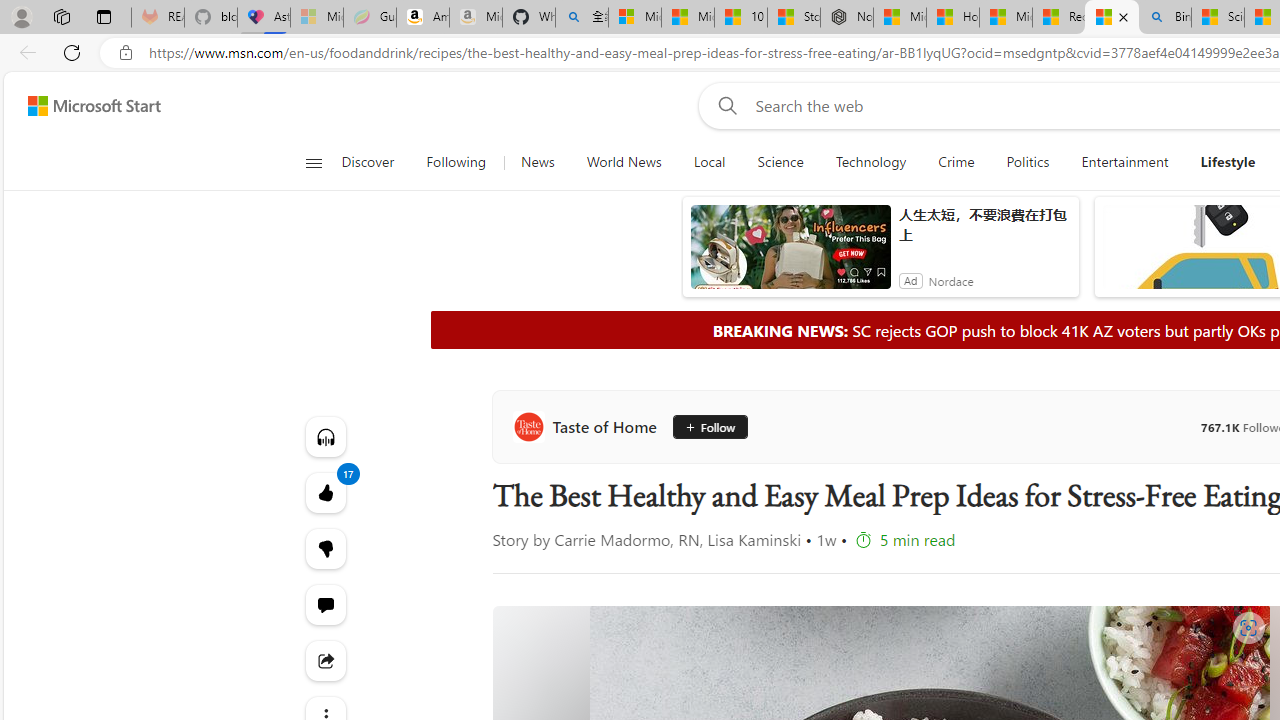  I want to click on Crime, so click(956, 162).